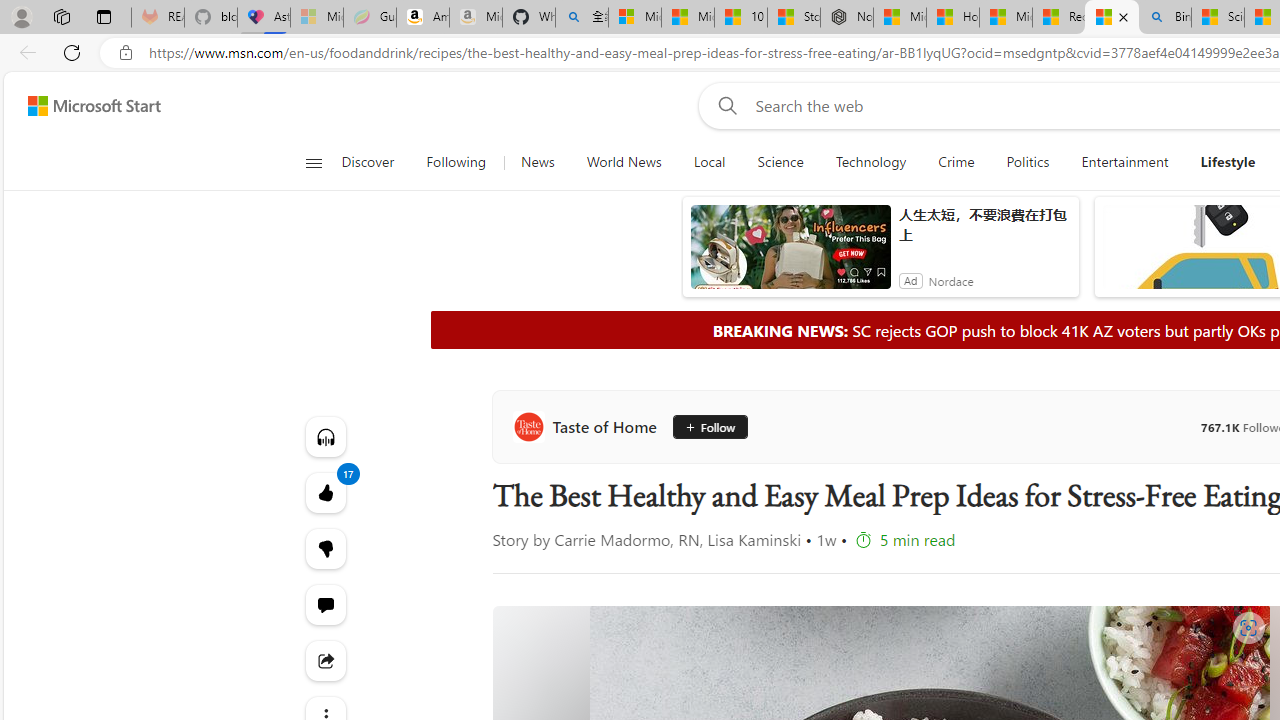  I want to click on Crime, so click(956, 162).